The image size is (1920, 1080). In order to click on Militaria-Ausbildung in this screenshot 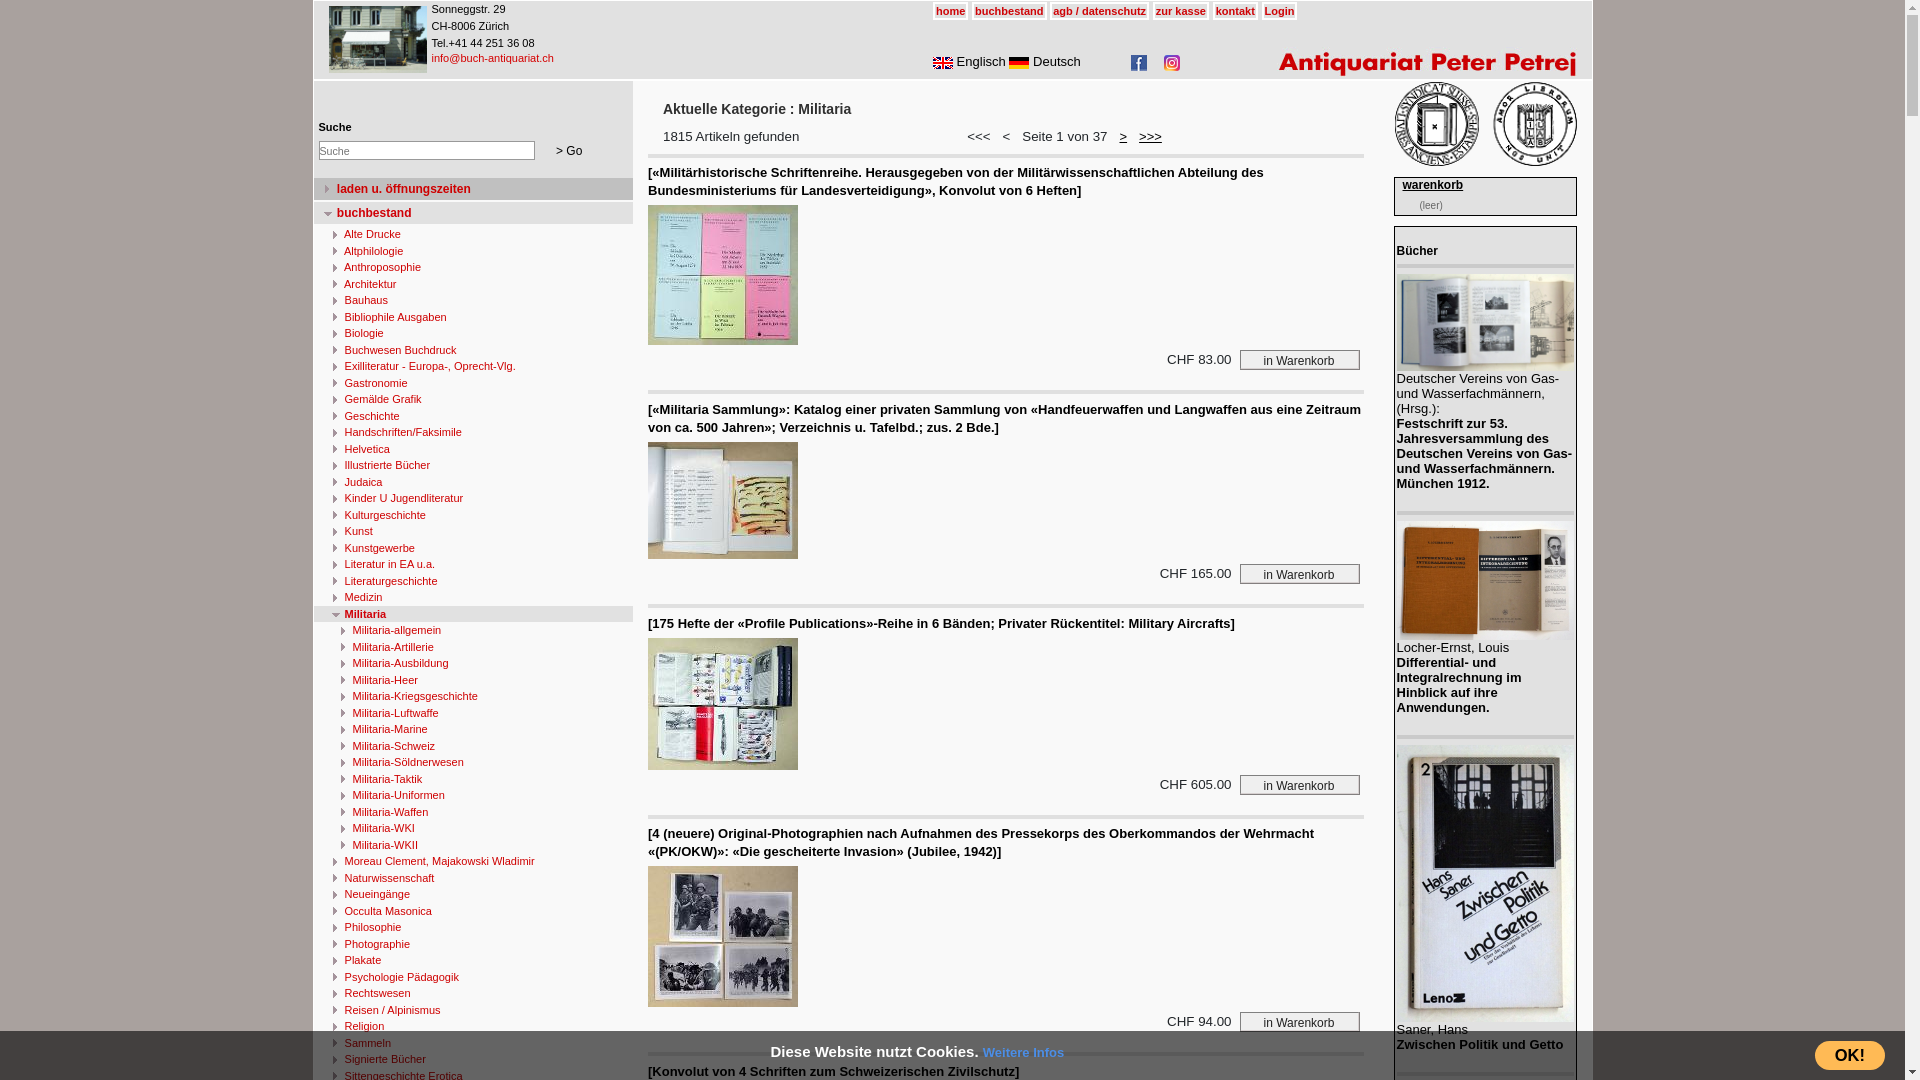, I will do `click(474, 664)`.